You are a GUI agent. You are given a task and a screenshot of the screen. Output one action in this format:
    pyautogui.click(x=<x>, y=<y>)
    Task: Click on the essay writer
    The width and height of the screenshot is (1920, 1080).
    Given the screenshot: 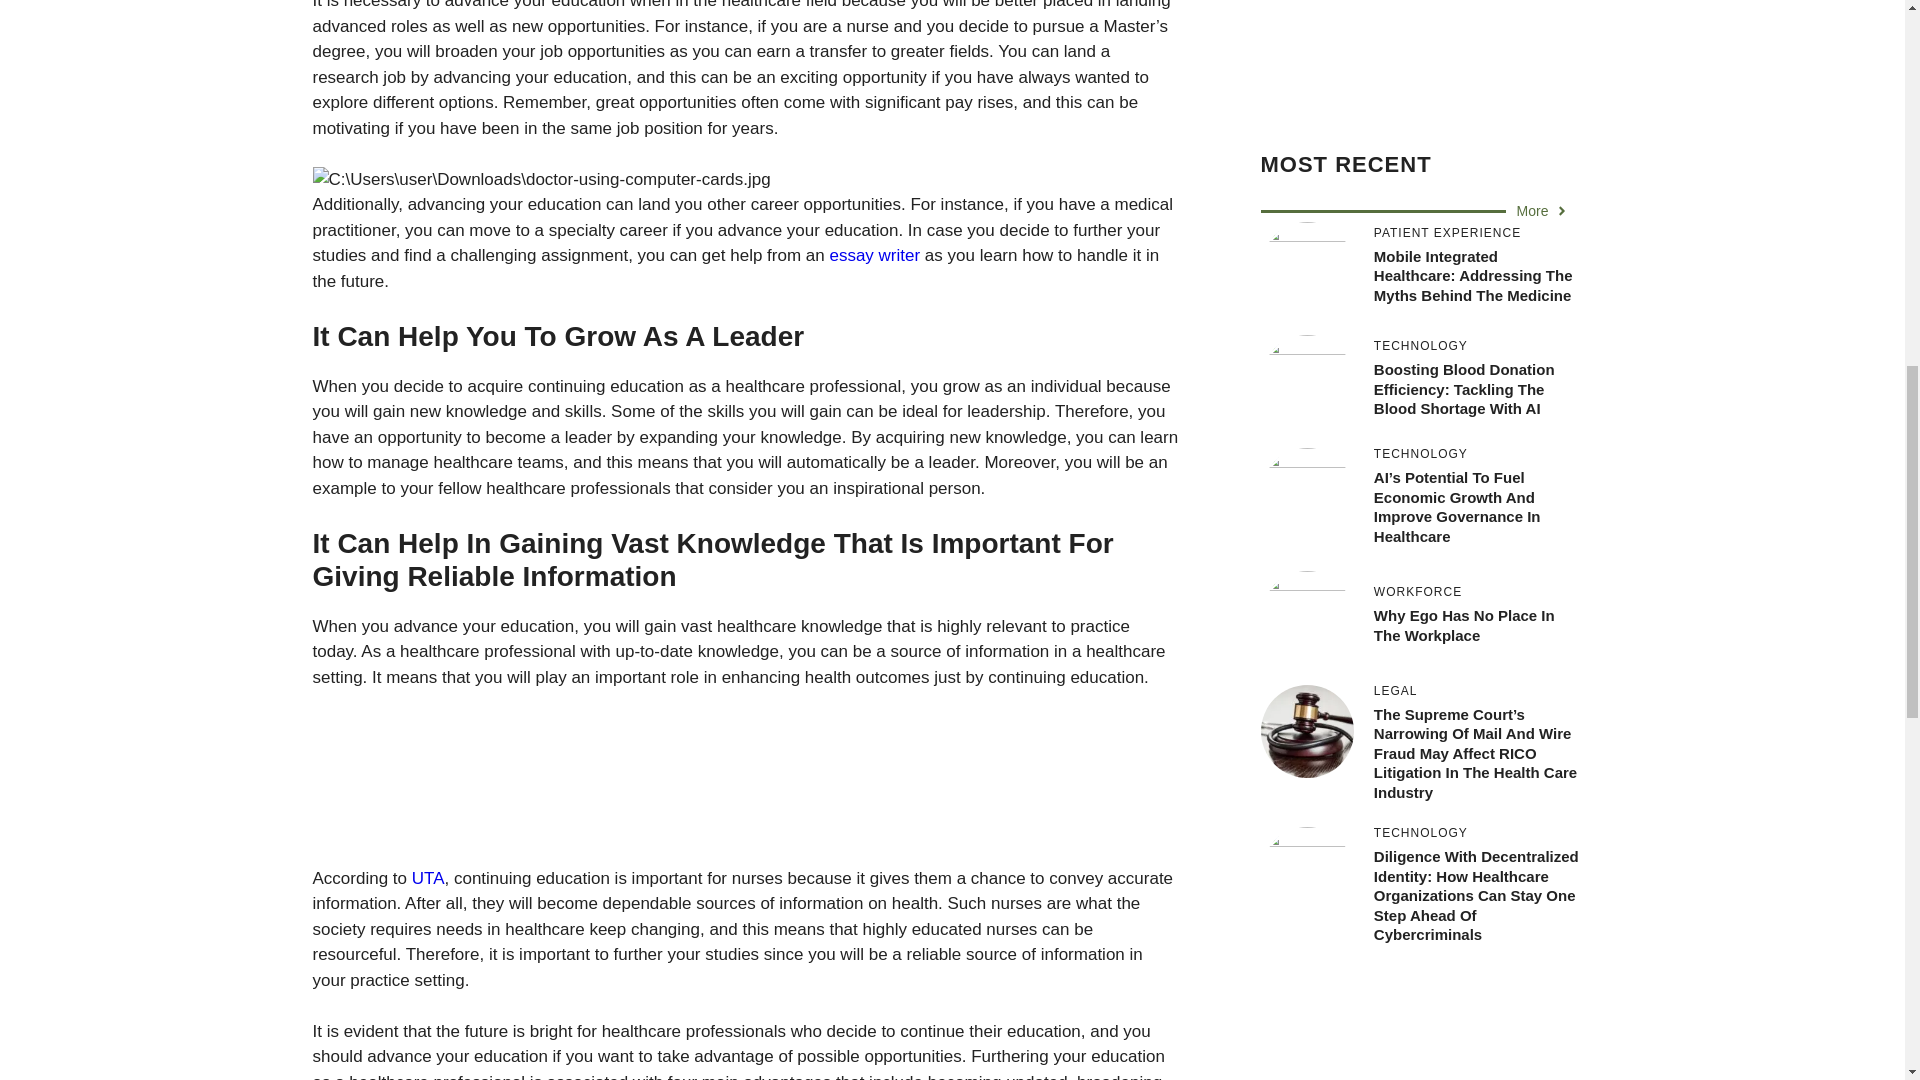 What is the action you would take?
    pyautogui.click(x=874, y=255)
    